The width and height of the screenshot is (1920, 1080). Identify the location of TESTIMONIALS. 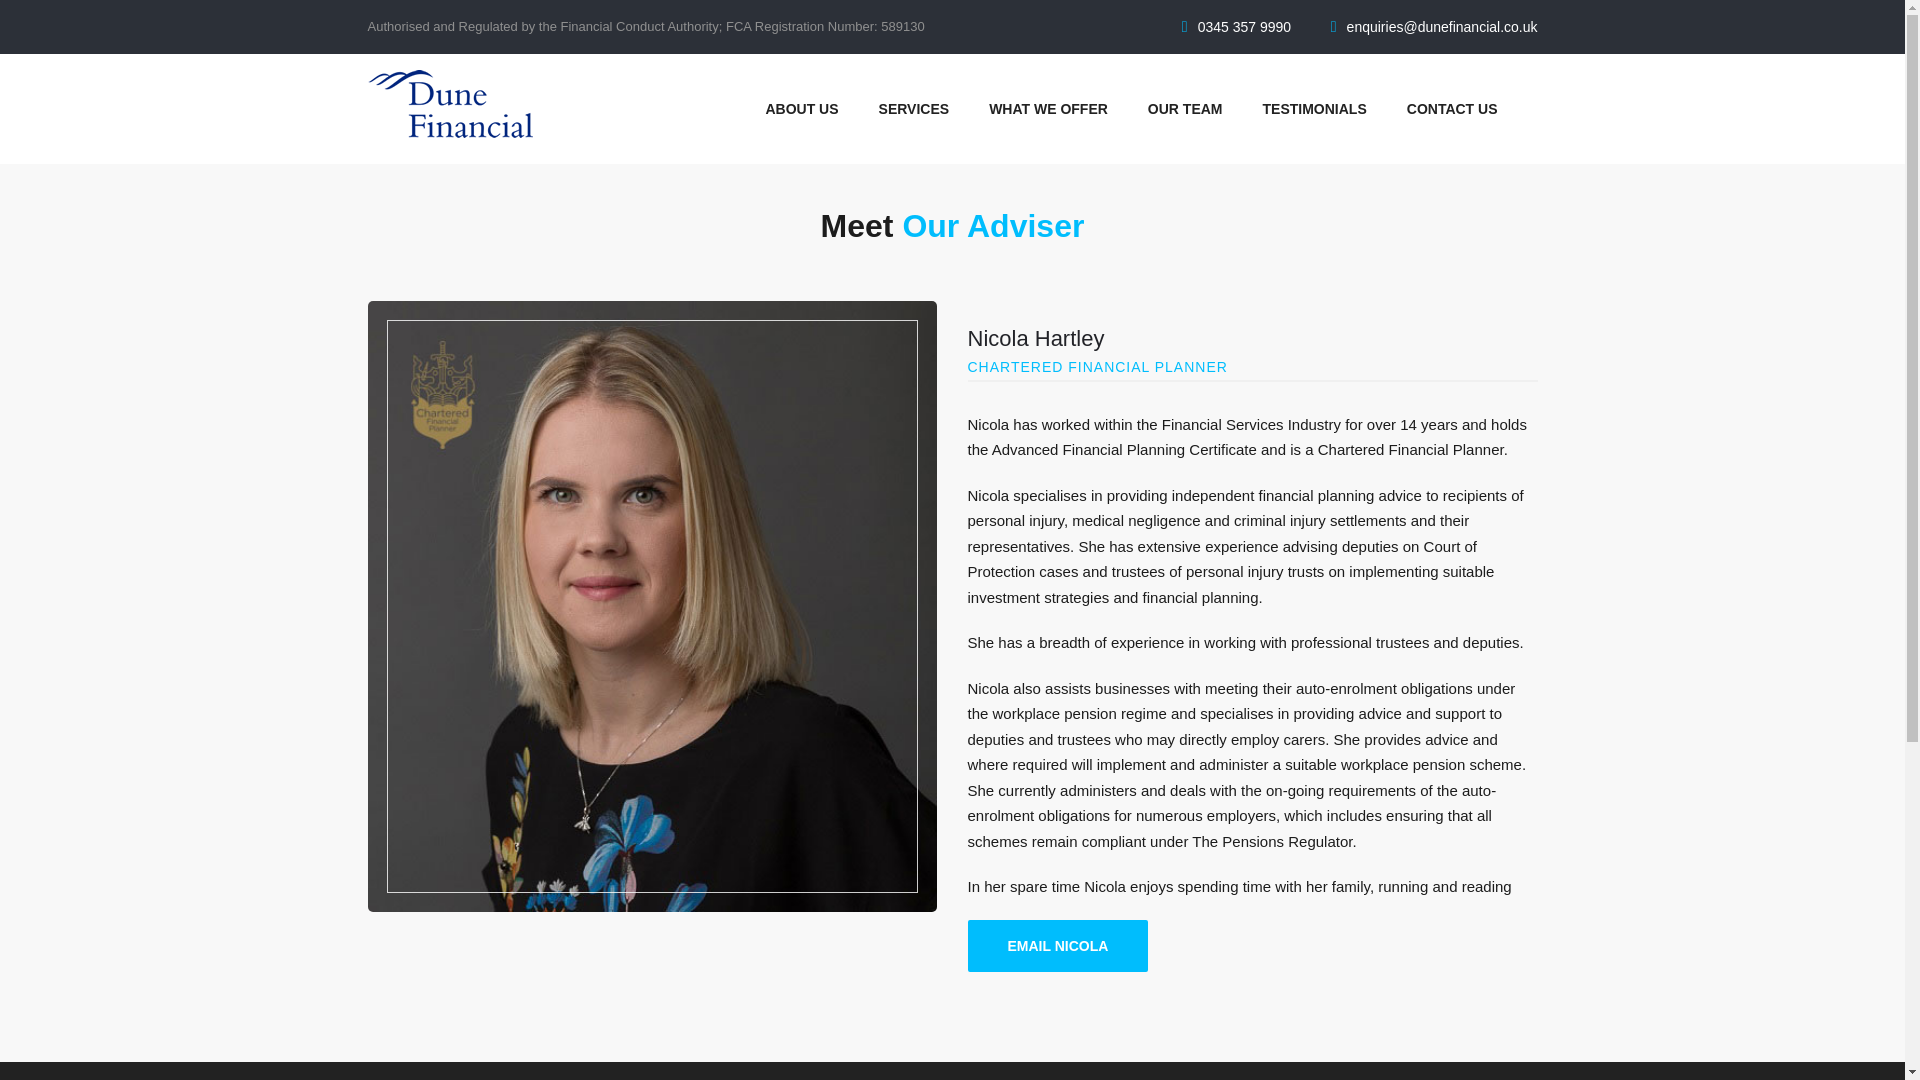
(1315, 109).